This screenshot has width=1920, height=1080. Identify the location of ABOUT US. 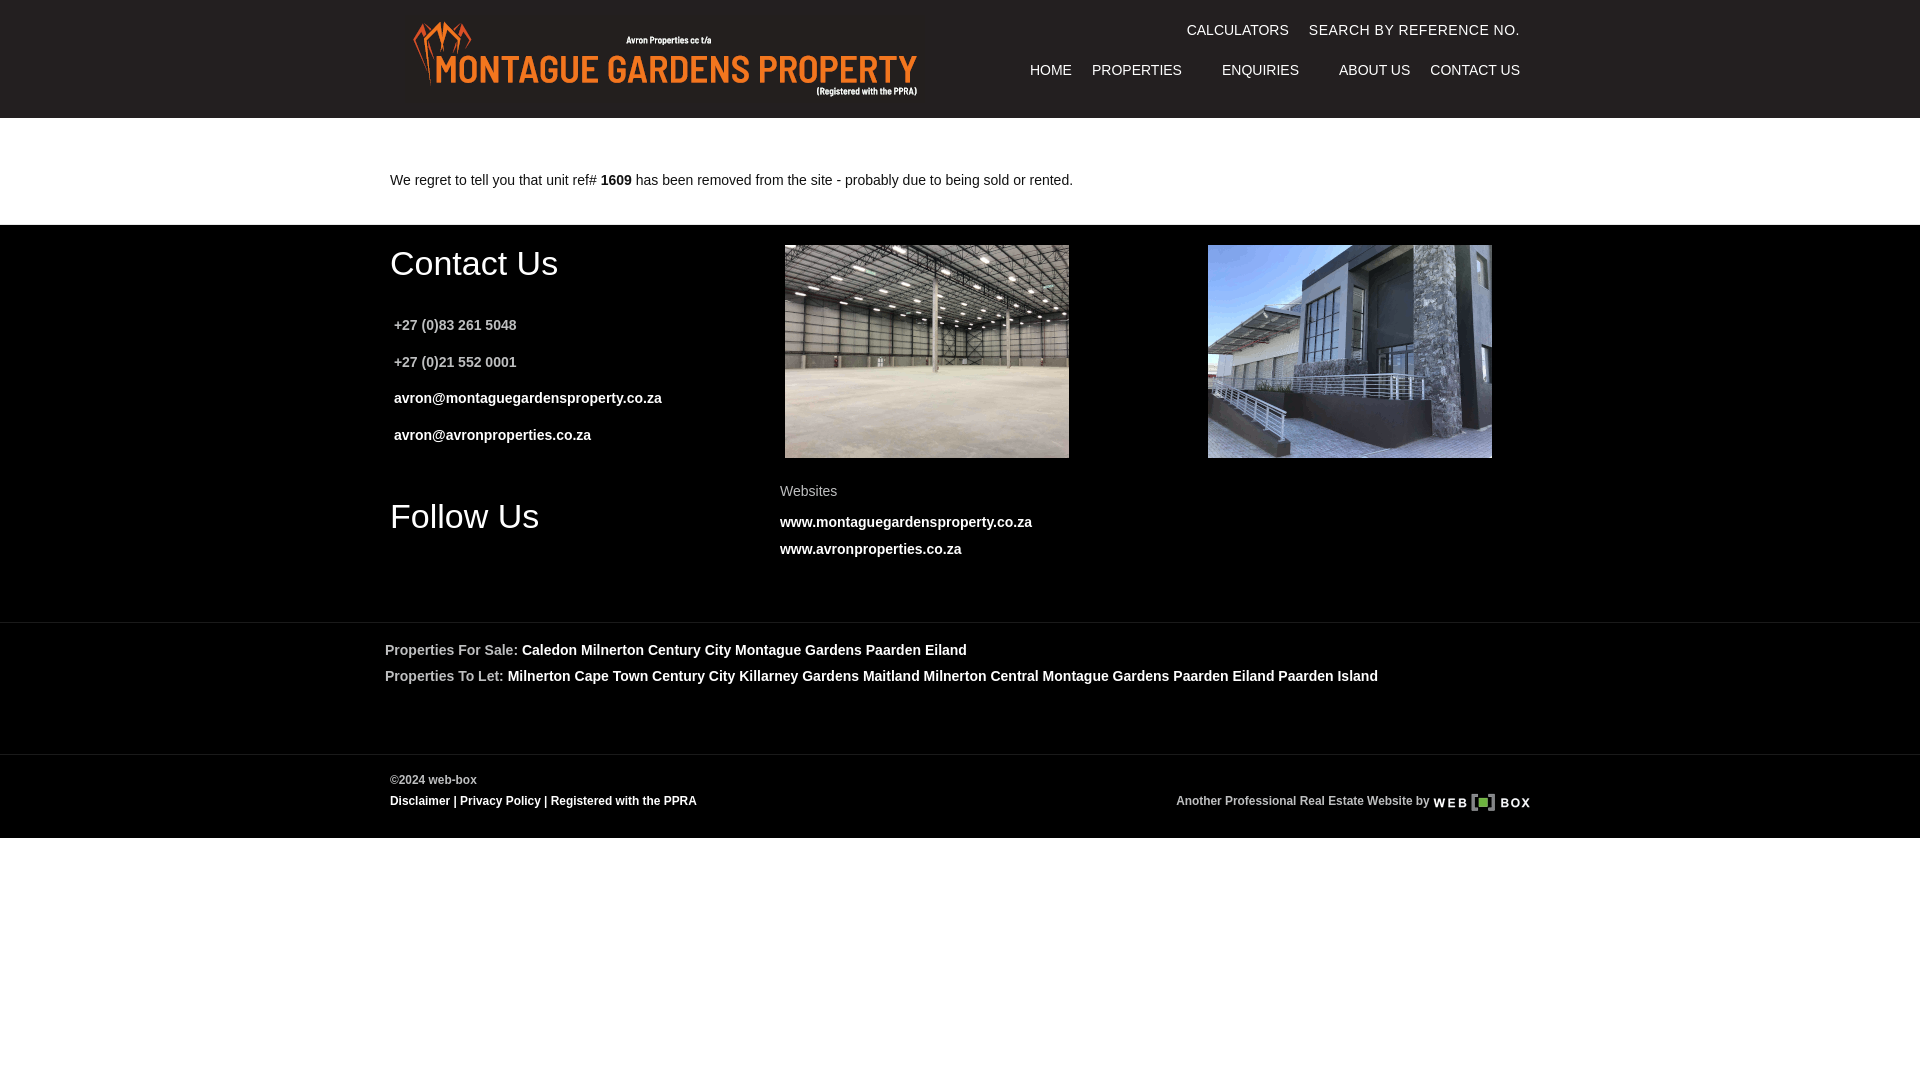
(1374, 70).